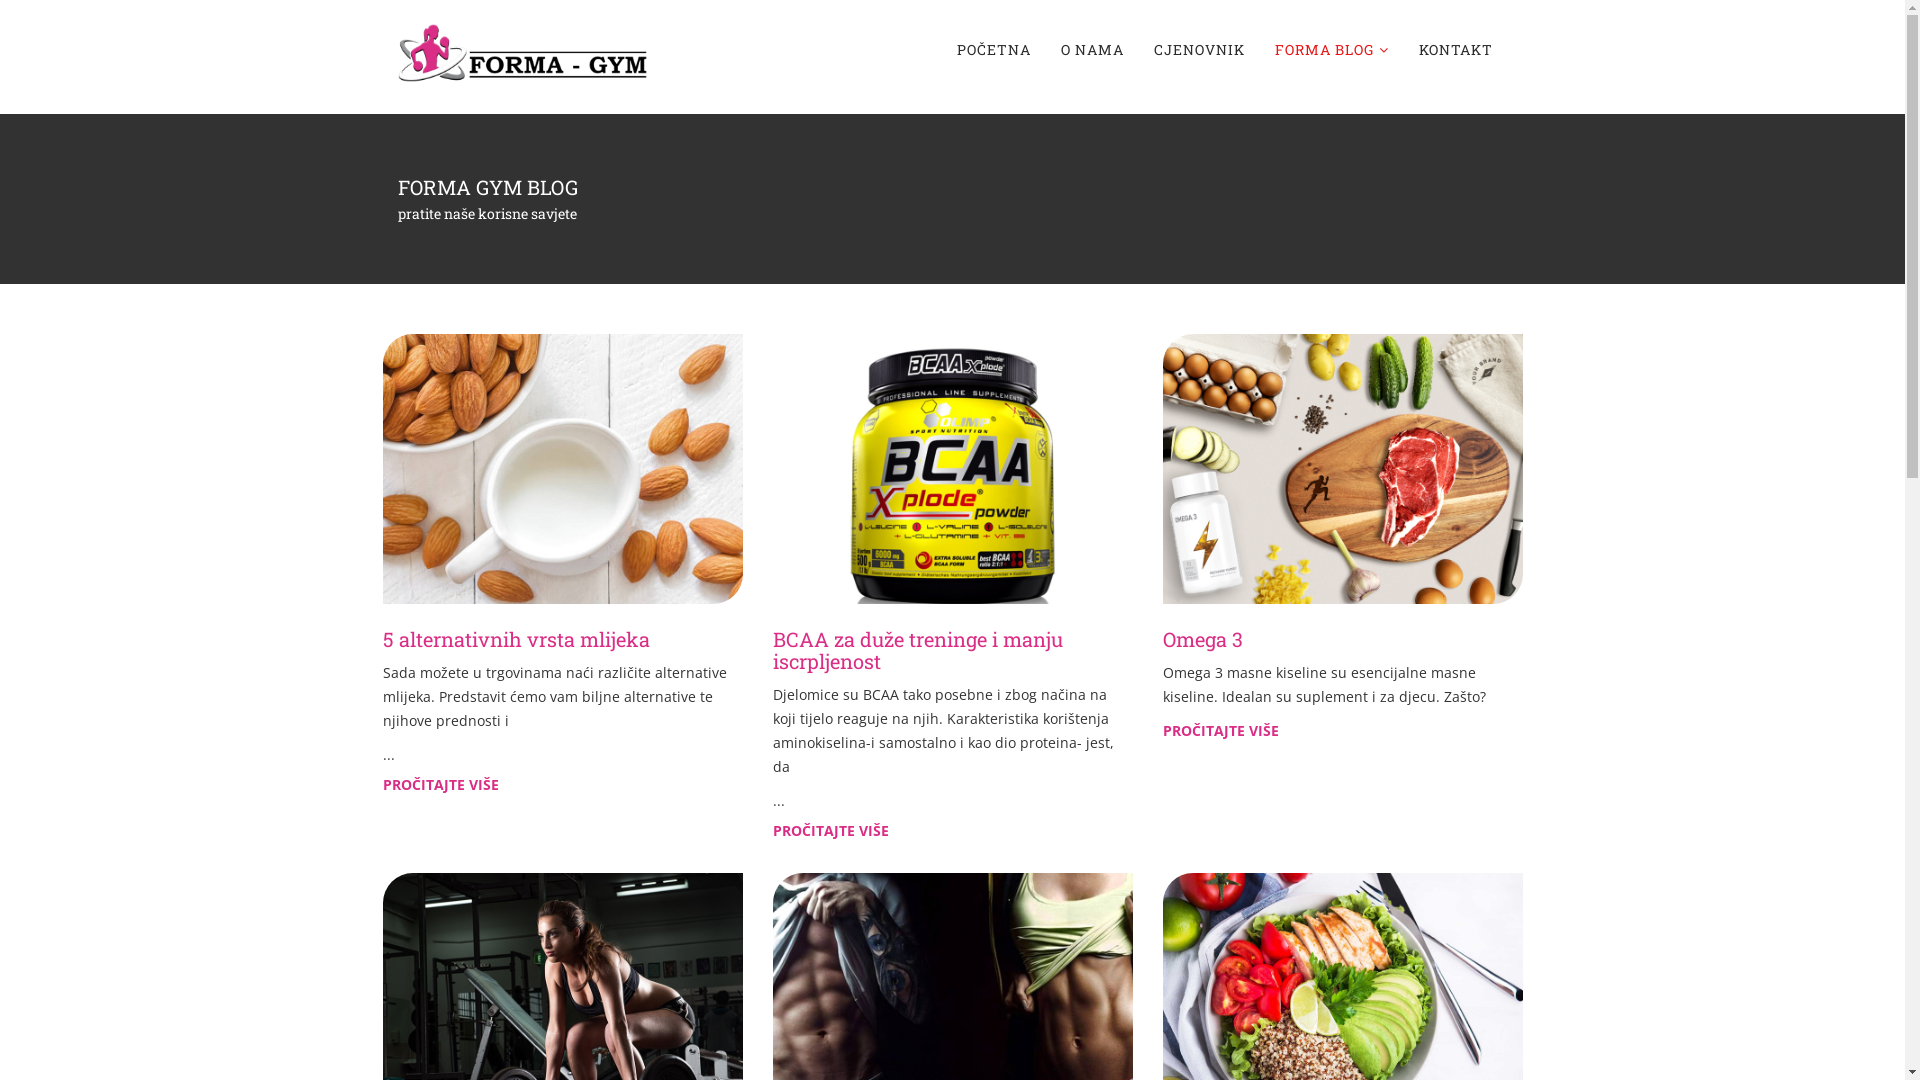 The width and height of the screenshot is (1920, 1080). Describe the element at coordinates (1456, 50) in the screenshot. I see `KONTAKT` at that location.